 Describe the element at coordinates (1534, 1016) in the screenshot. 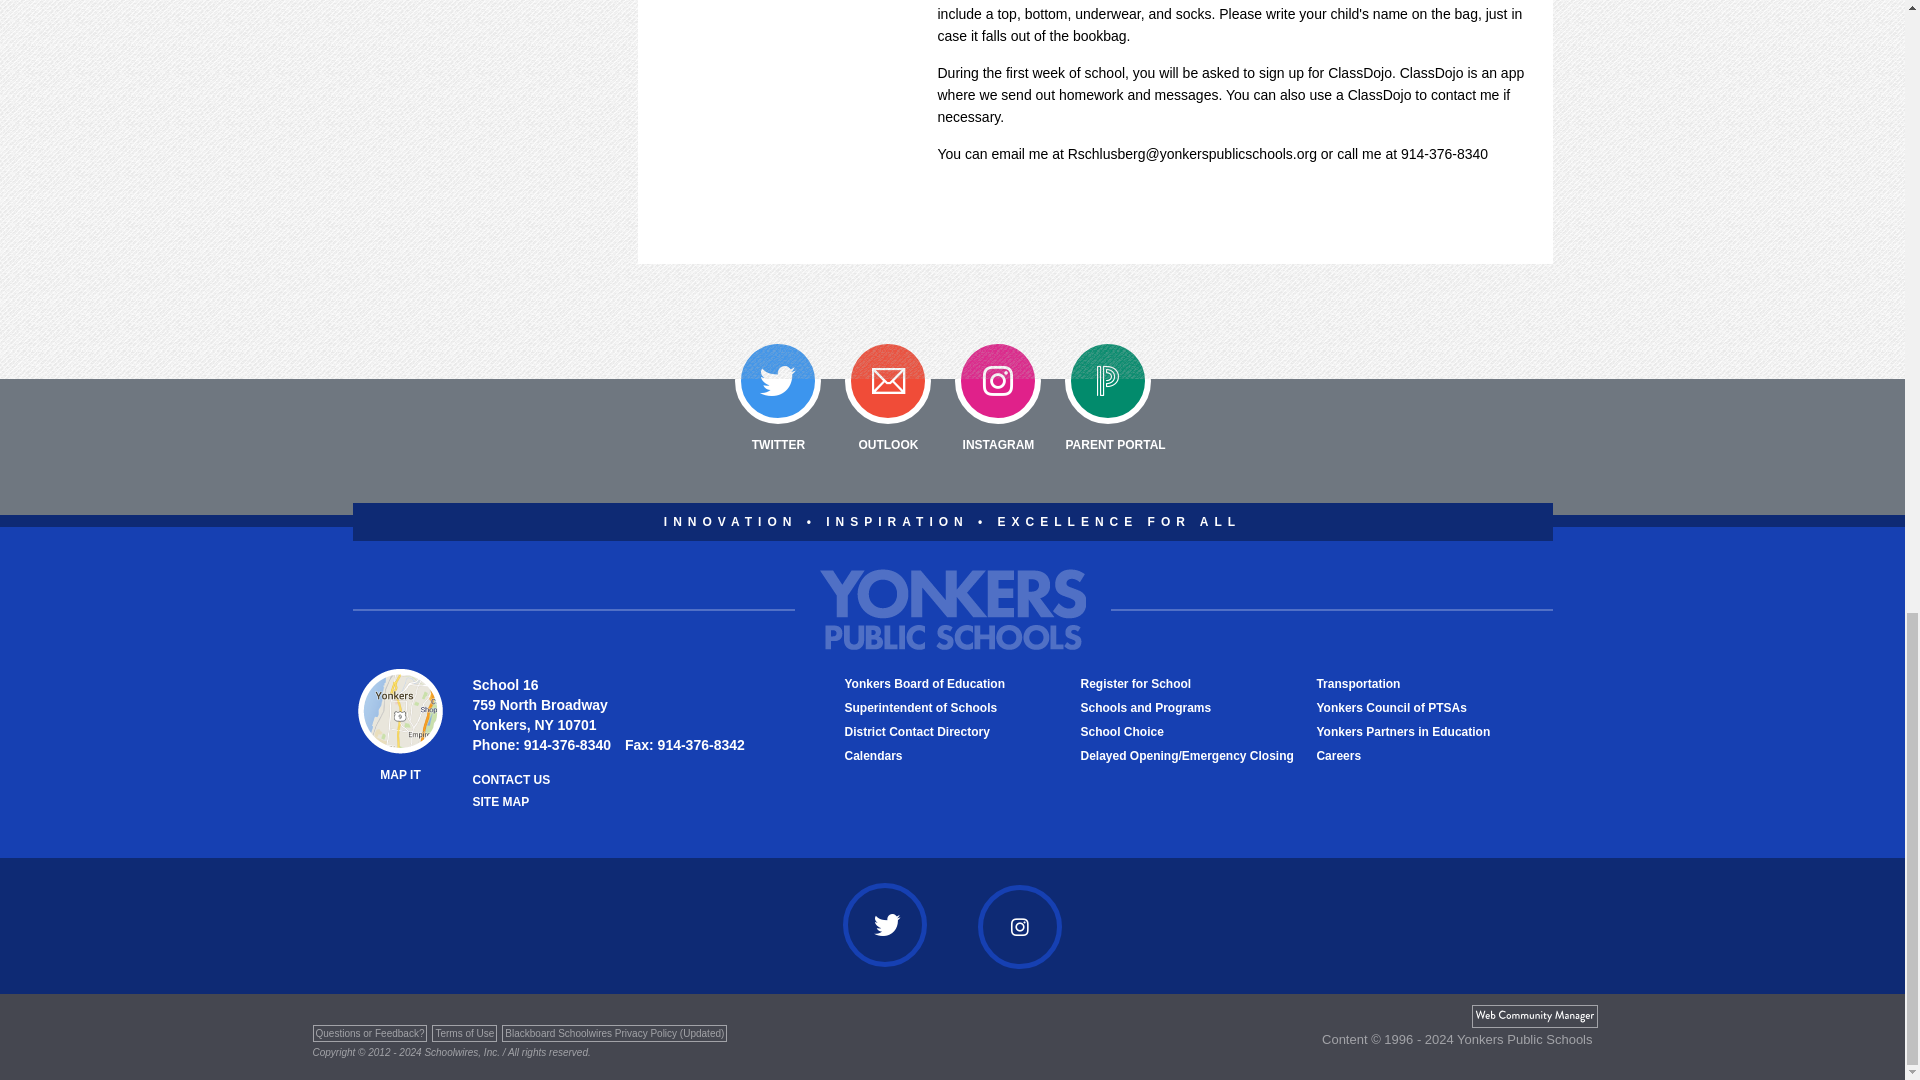

I see `Finalsite - all rights reserved` at that location.